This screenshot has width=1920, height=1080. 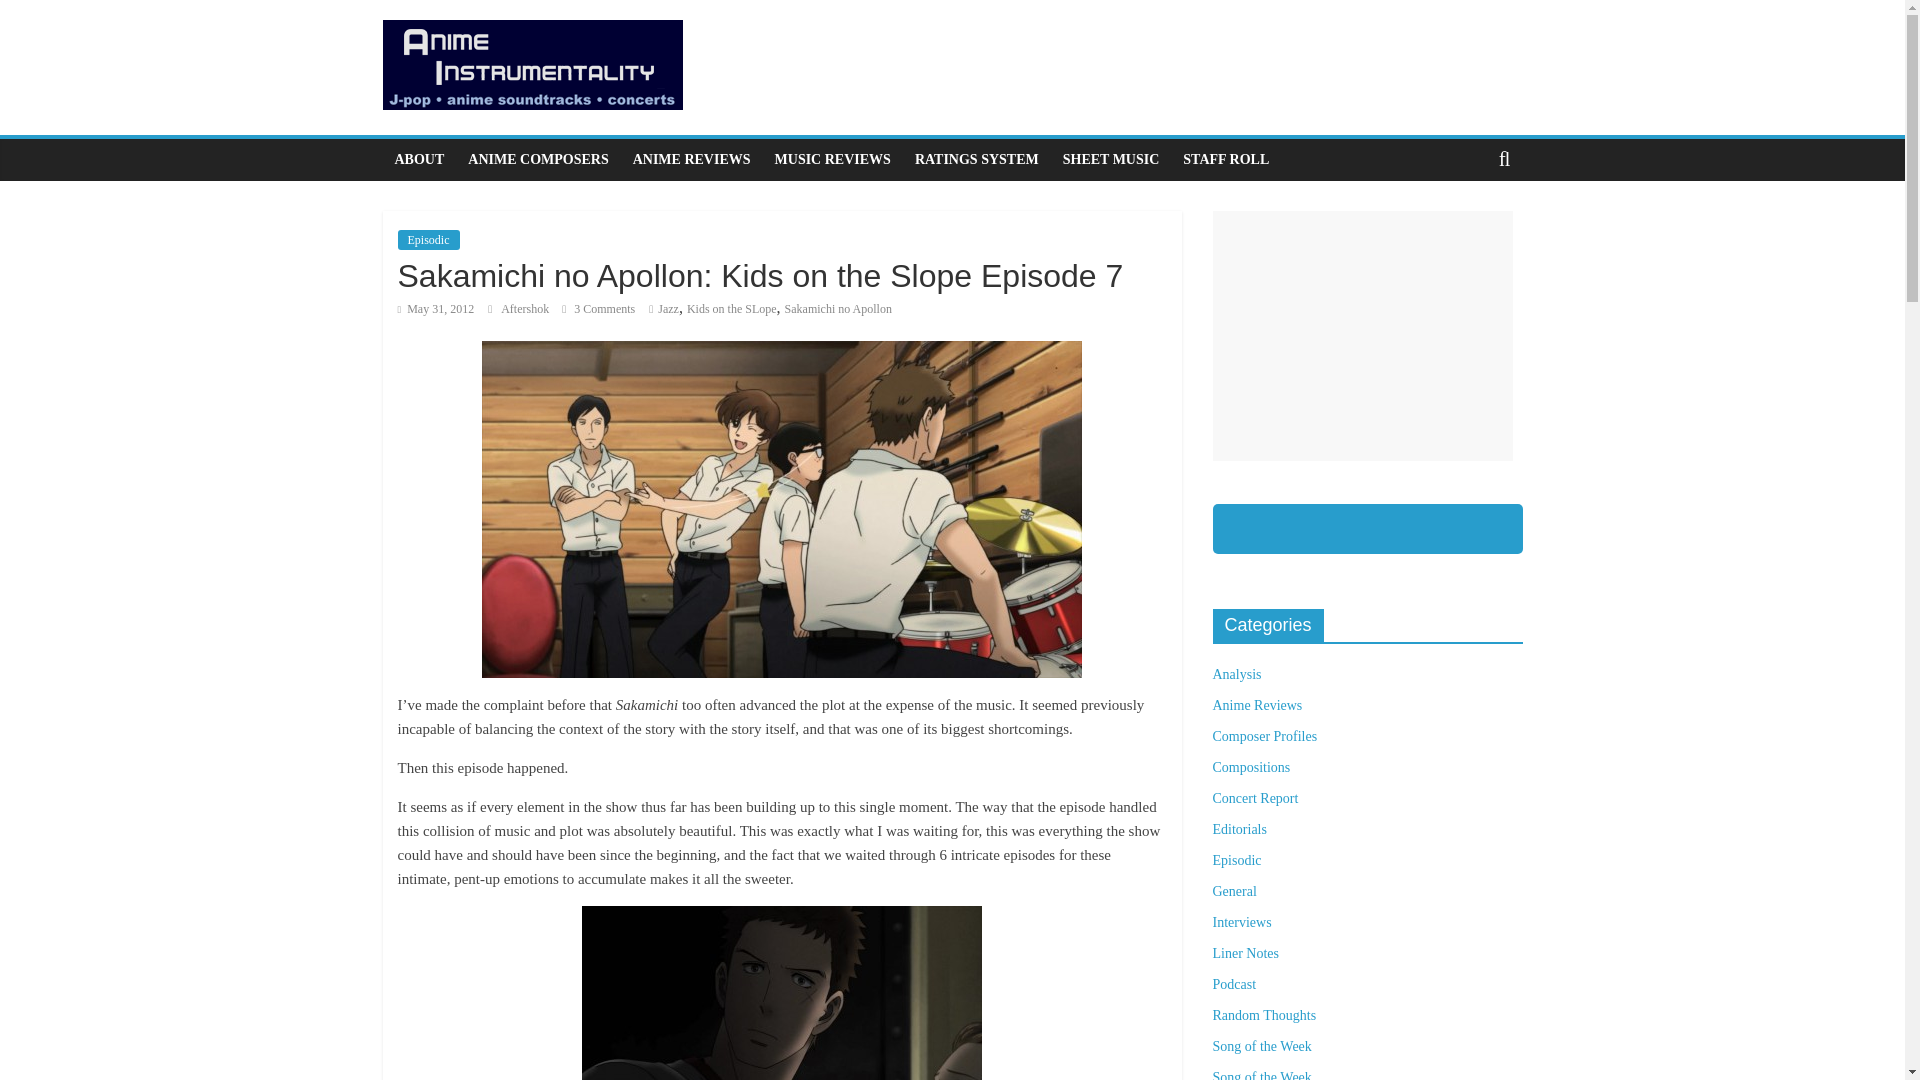 What do you see at coordinates (428, 240) in the screenshot?
I see `Episodic` at bounding box center [428, 240].